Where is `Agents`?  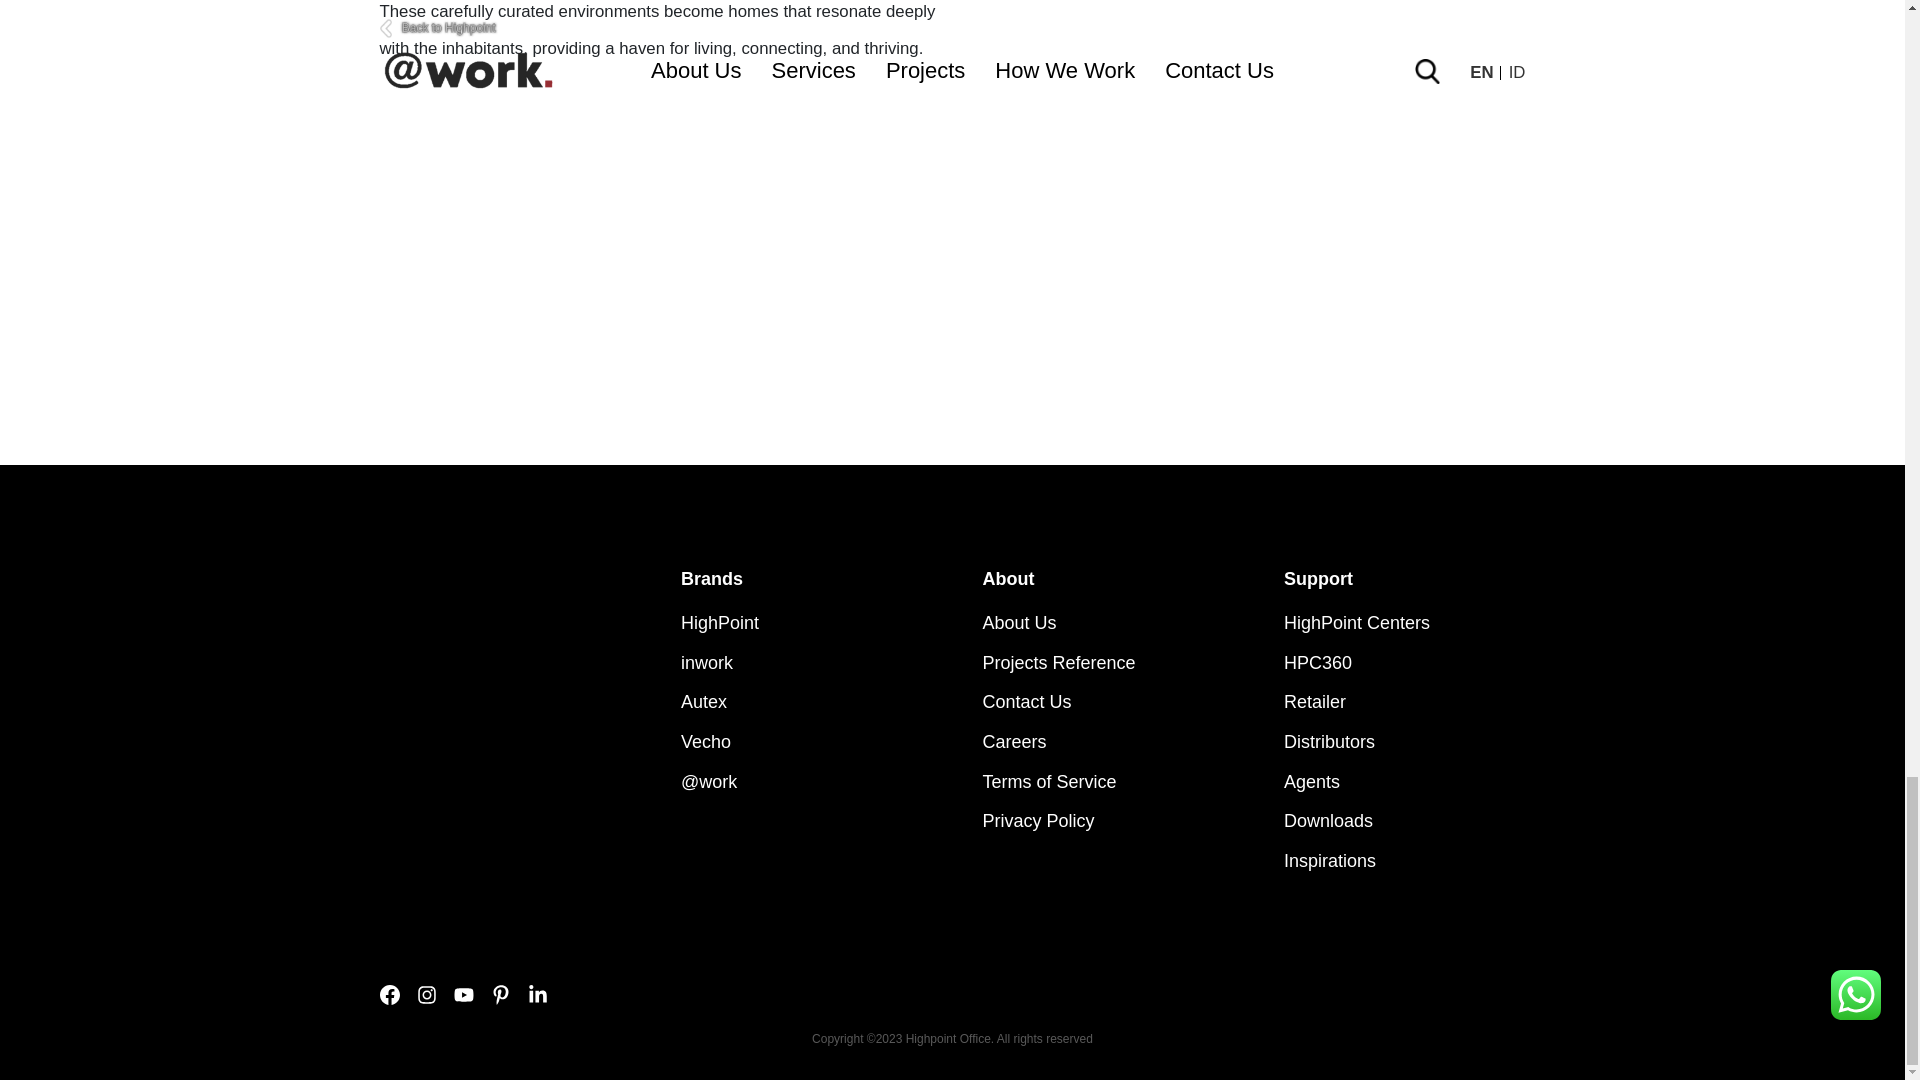
Agents is located at coordinates (1312, 782).